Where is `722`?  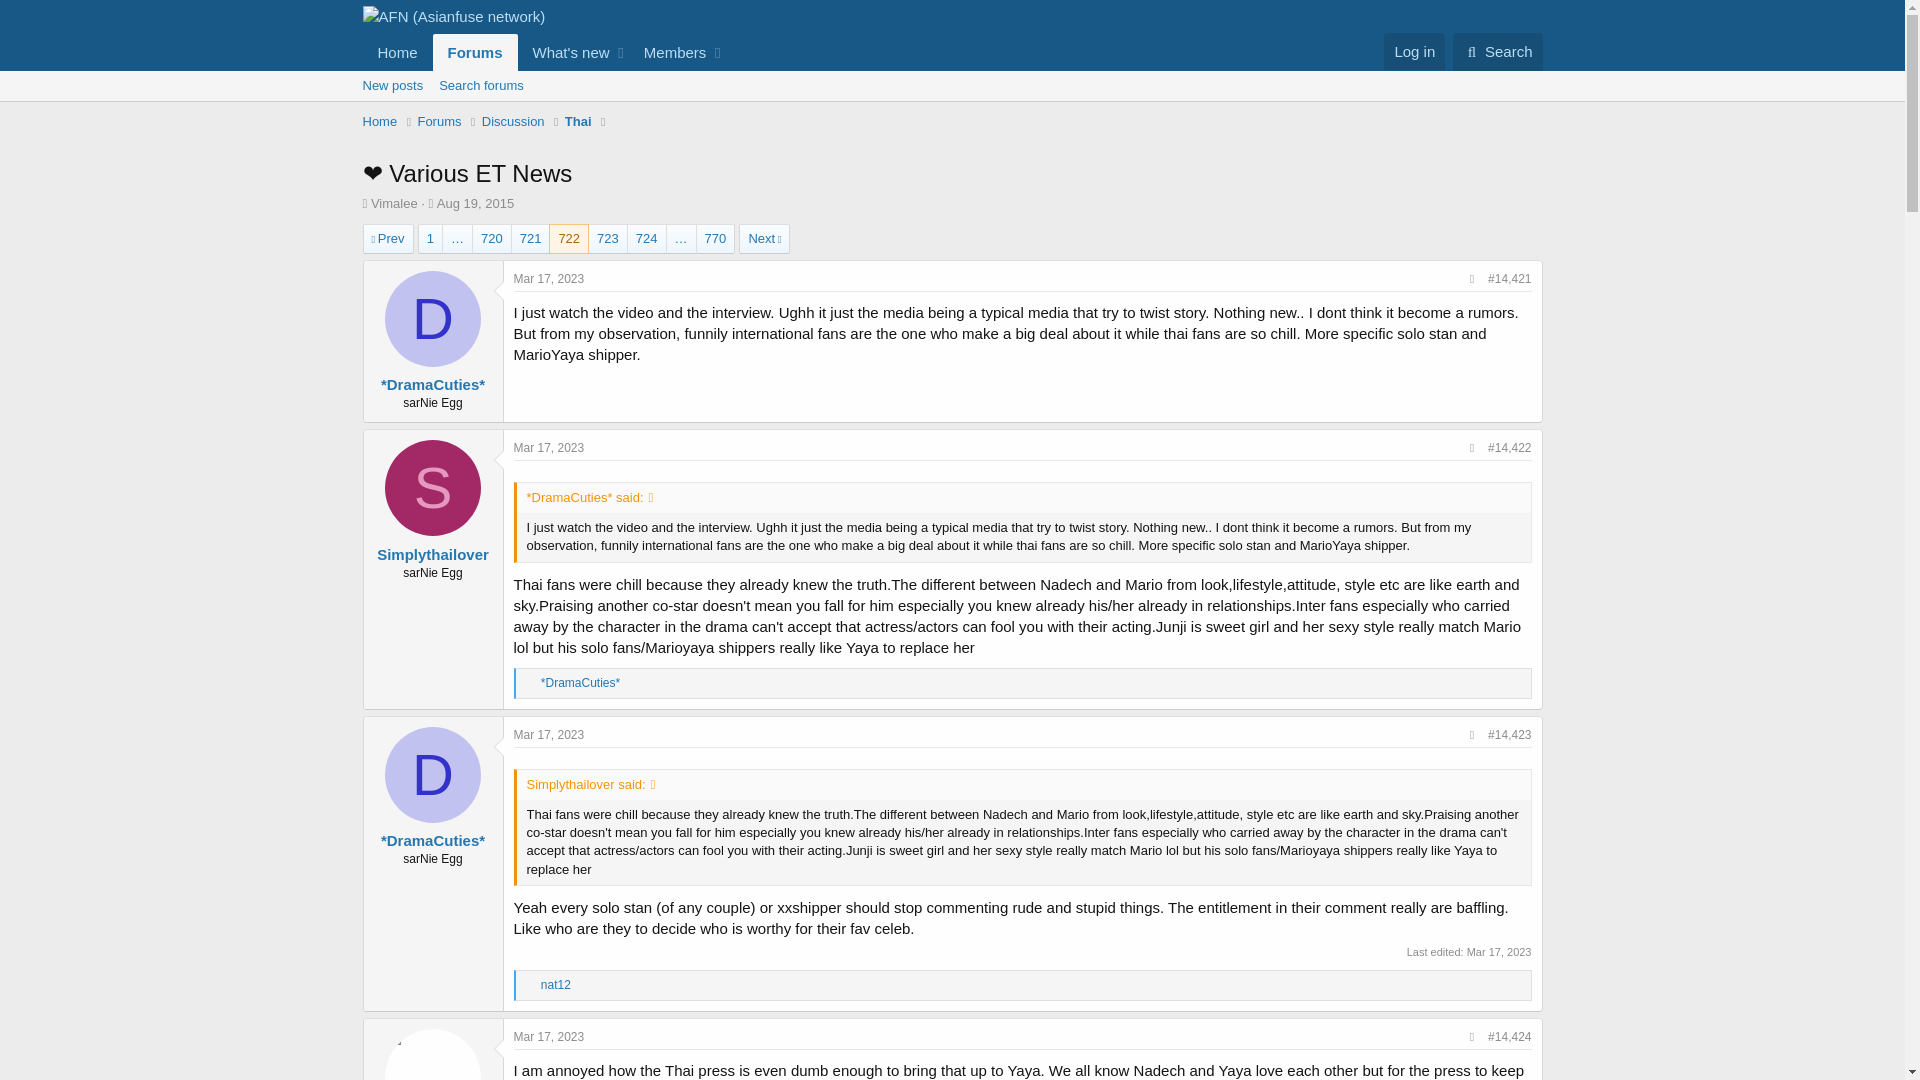
722 is located at coordinates (568, 238).